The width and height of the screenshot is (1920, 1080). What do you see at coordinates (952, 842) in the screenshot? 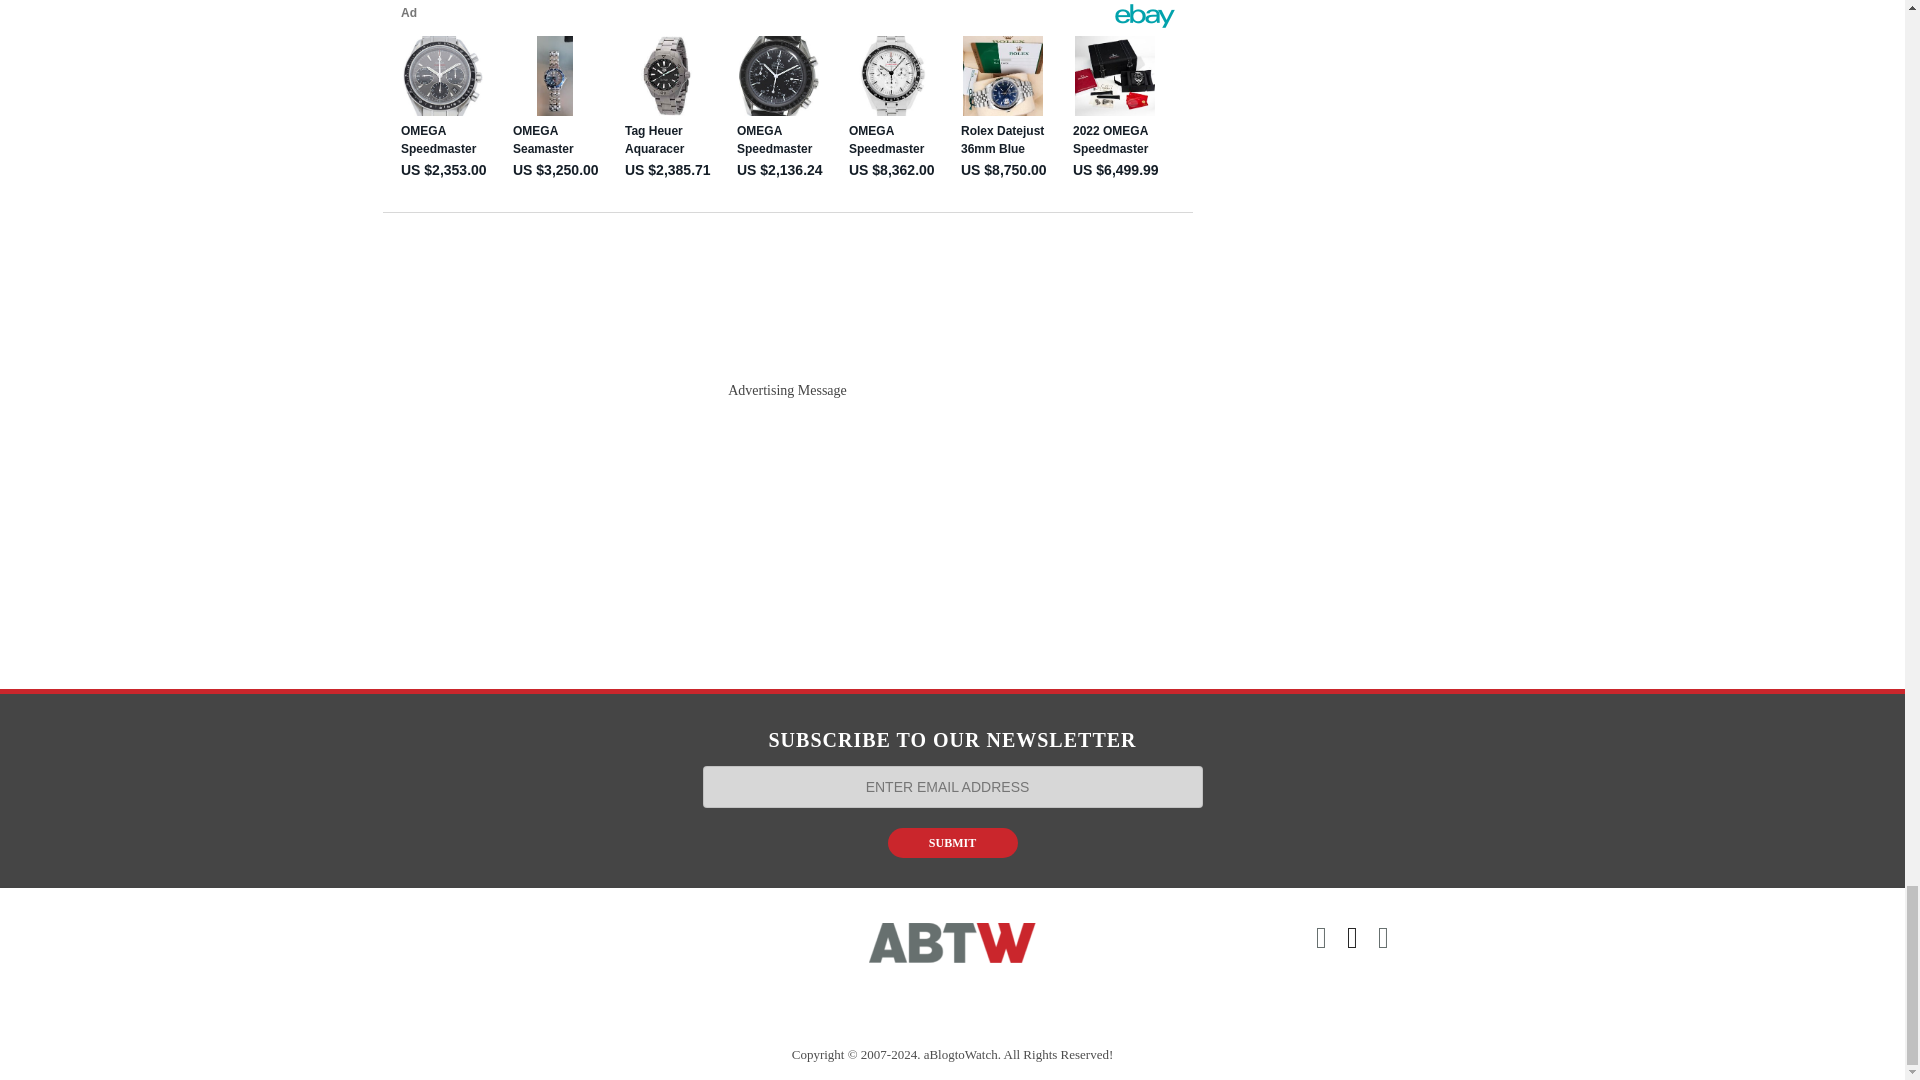
I see `SUBMIT` at bounding box center [952, 842].